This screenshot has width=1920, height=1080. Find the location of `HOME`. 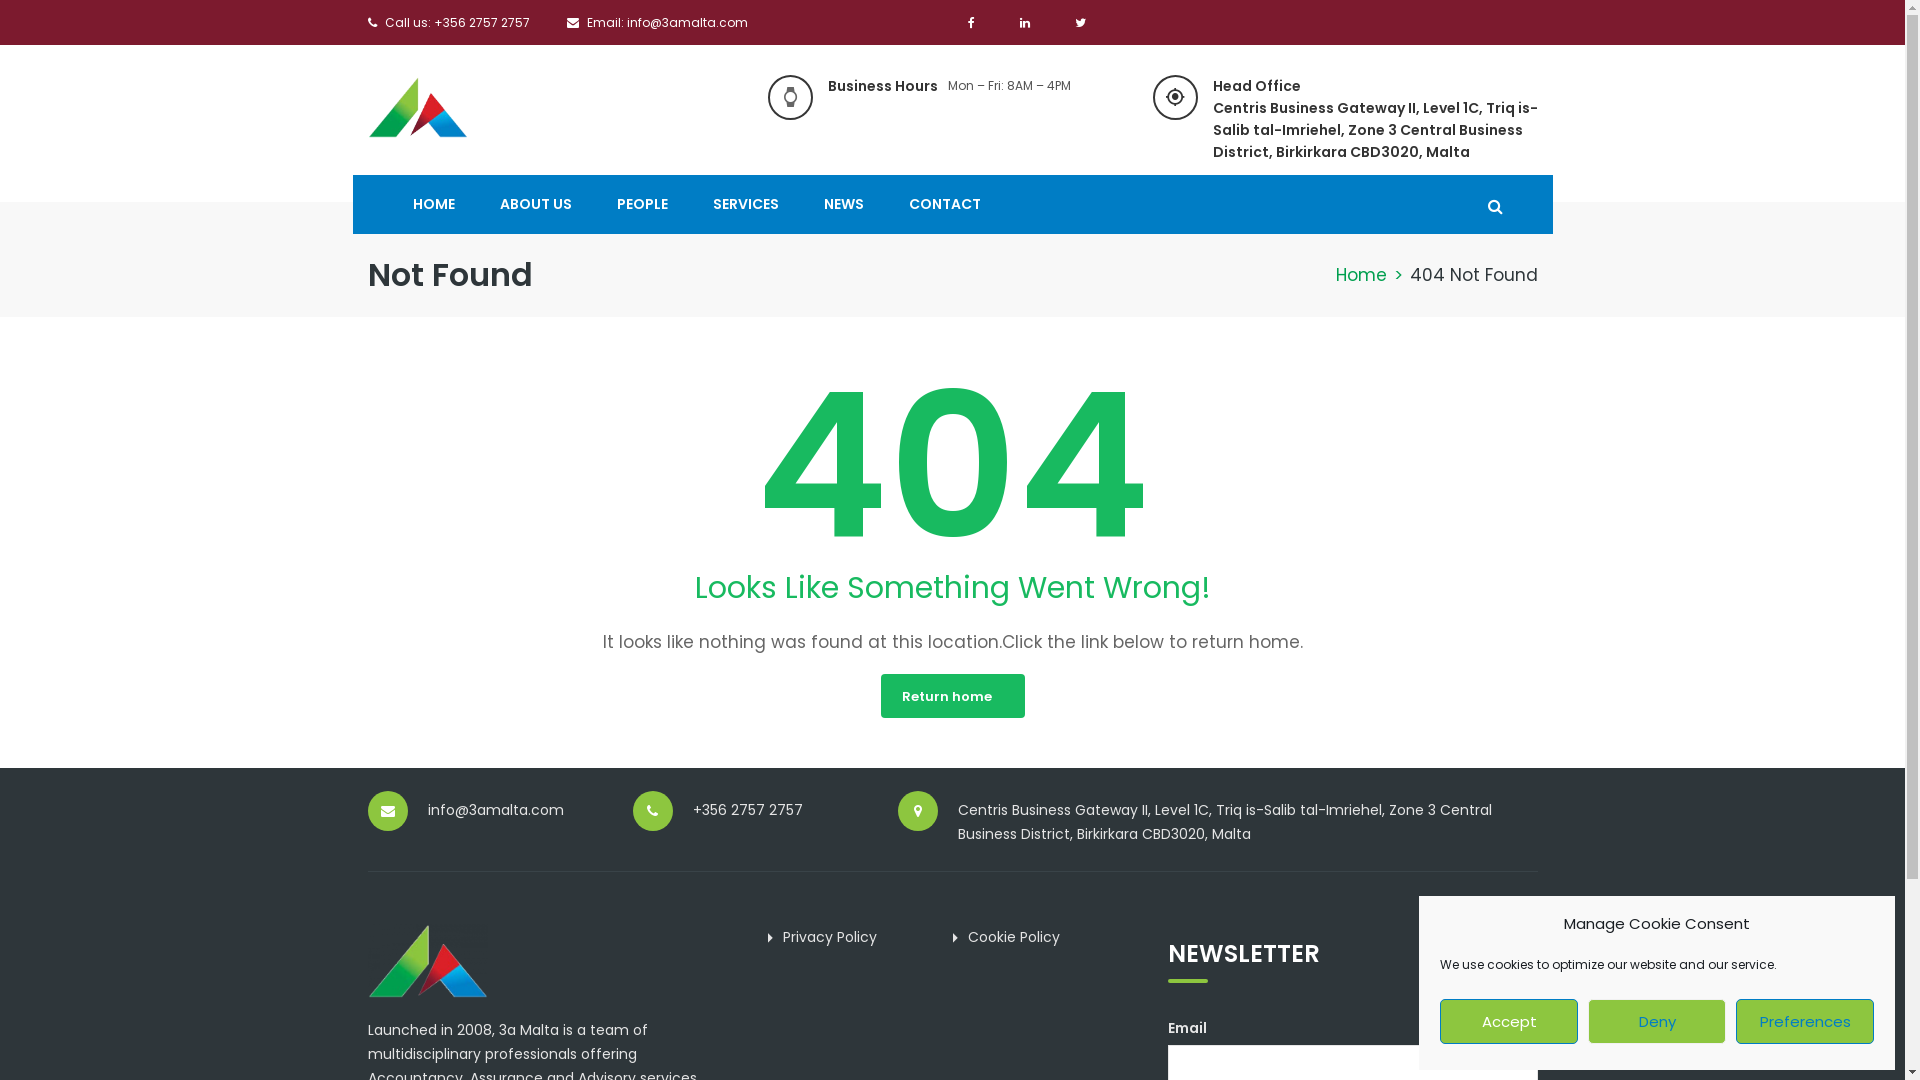

HOME is located at coordinates (433, 204).